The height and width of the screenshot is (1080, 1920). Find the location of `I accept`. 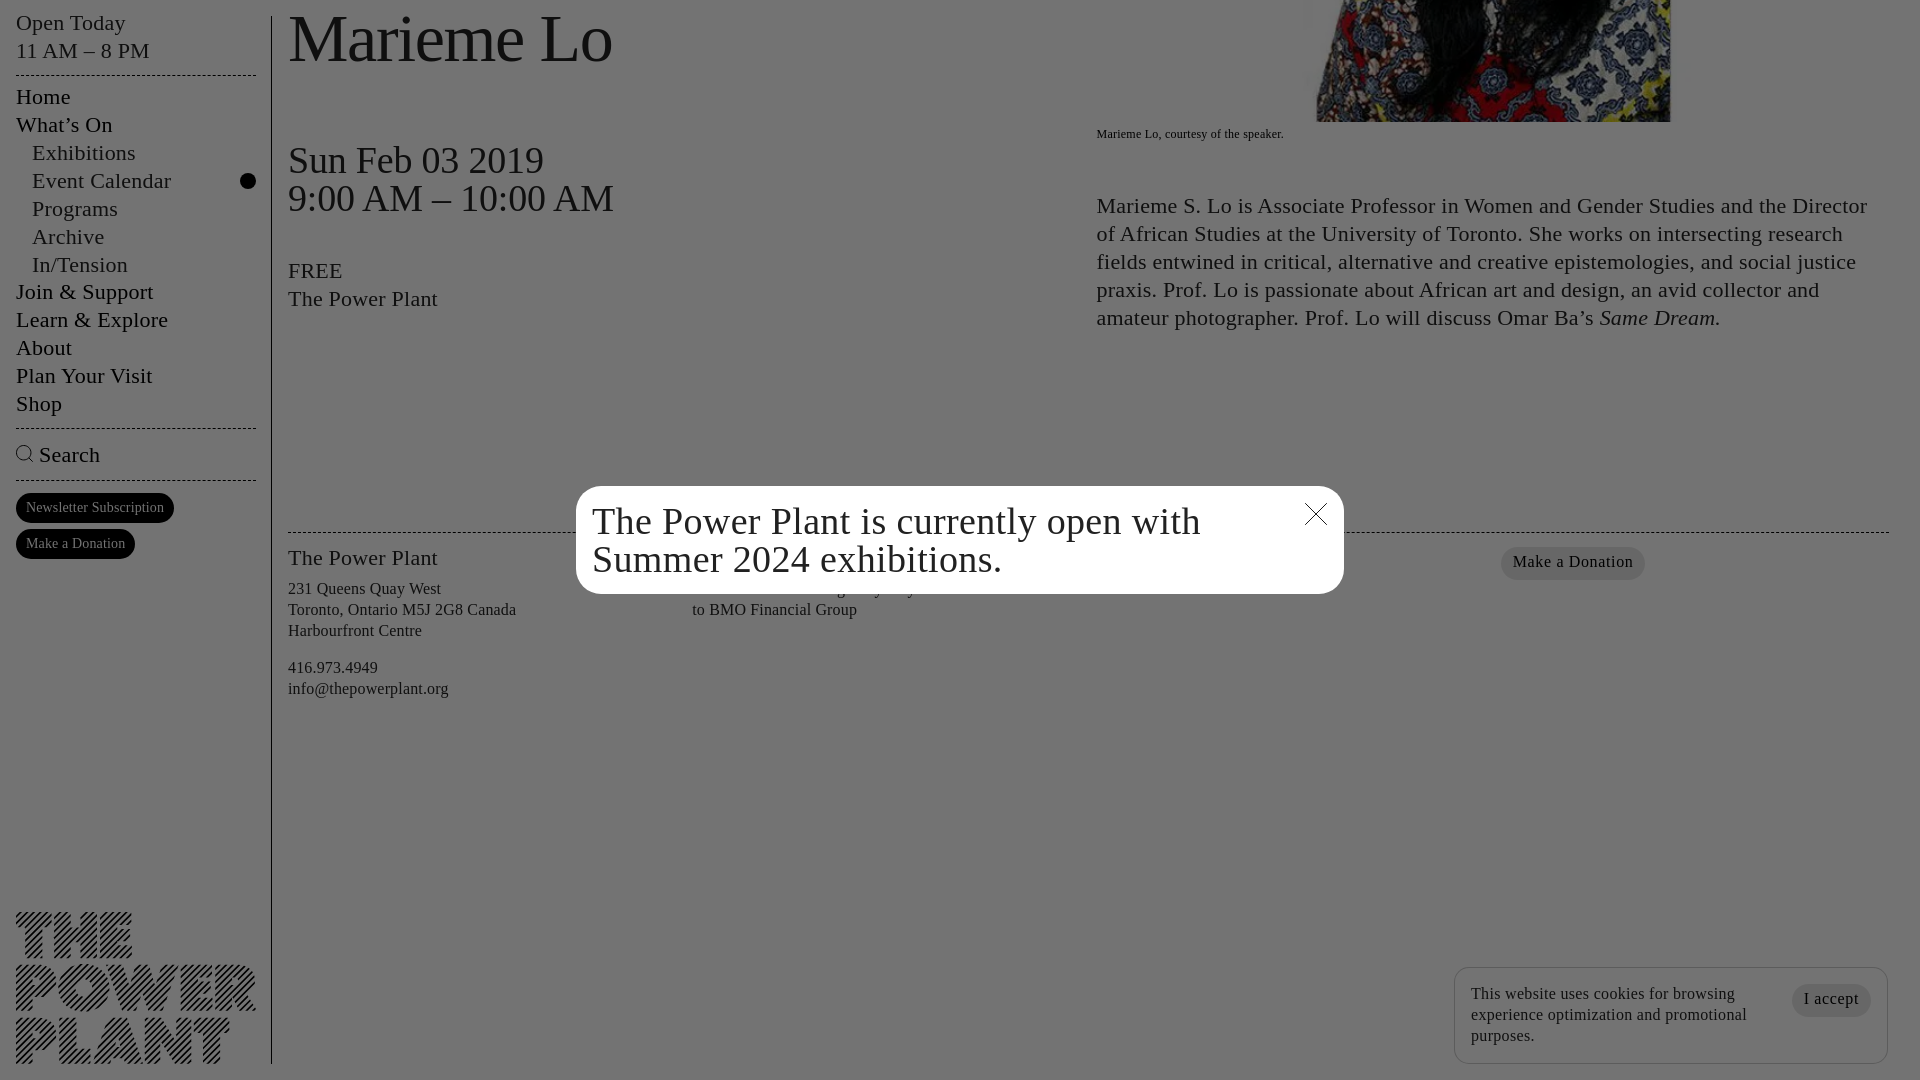

I accept is located at coordinates (1830, 609).